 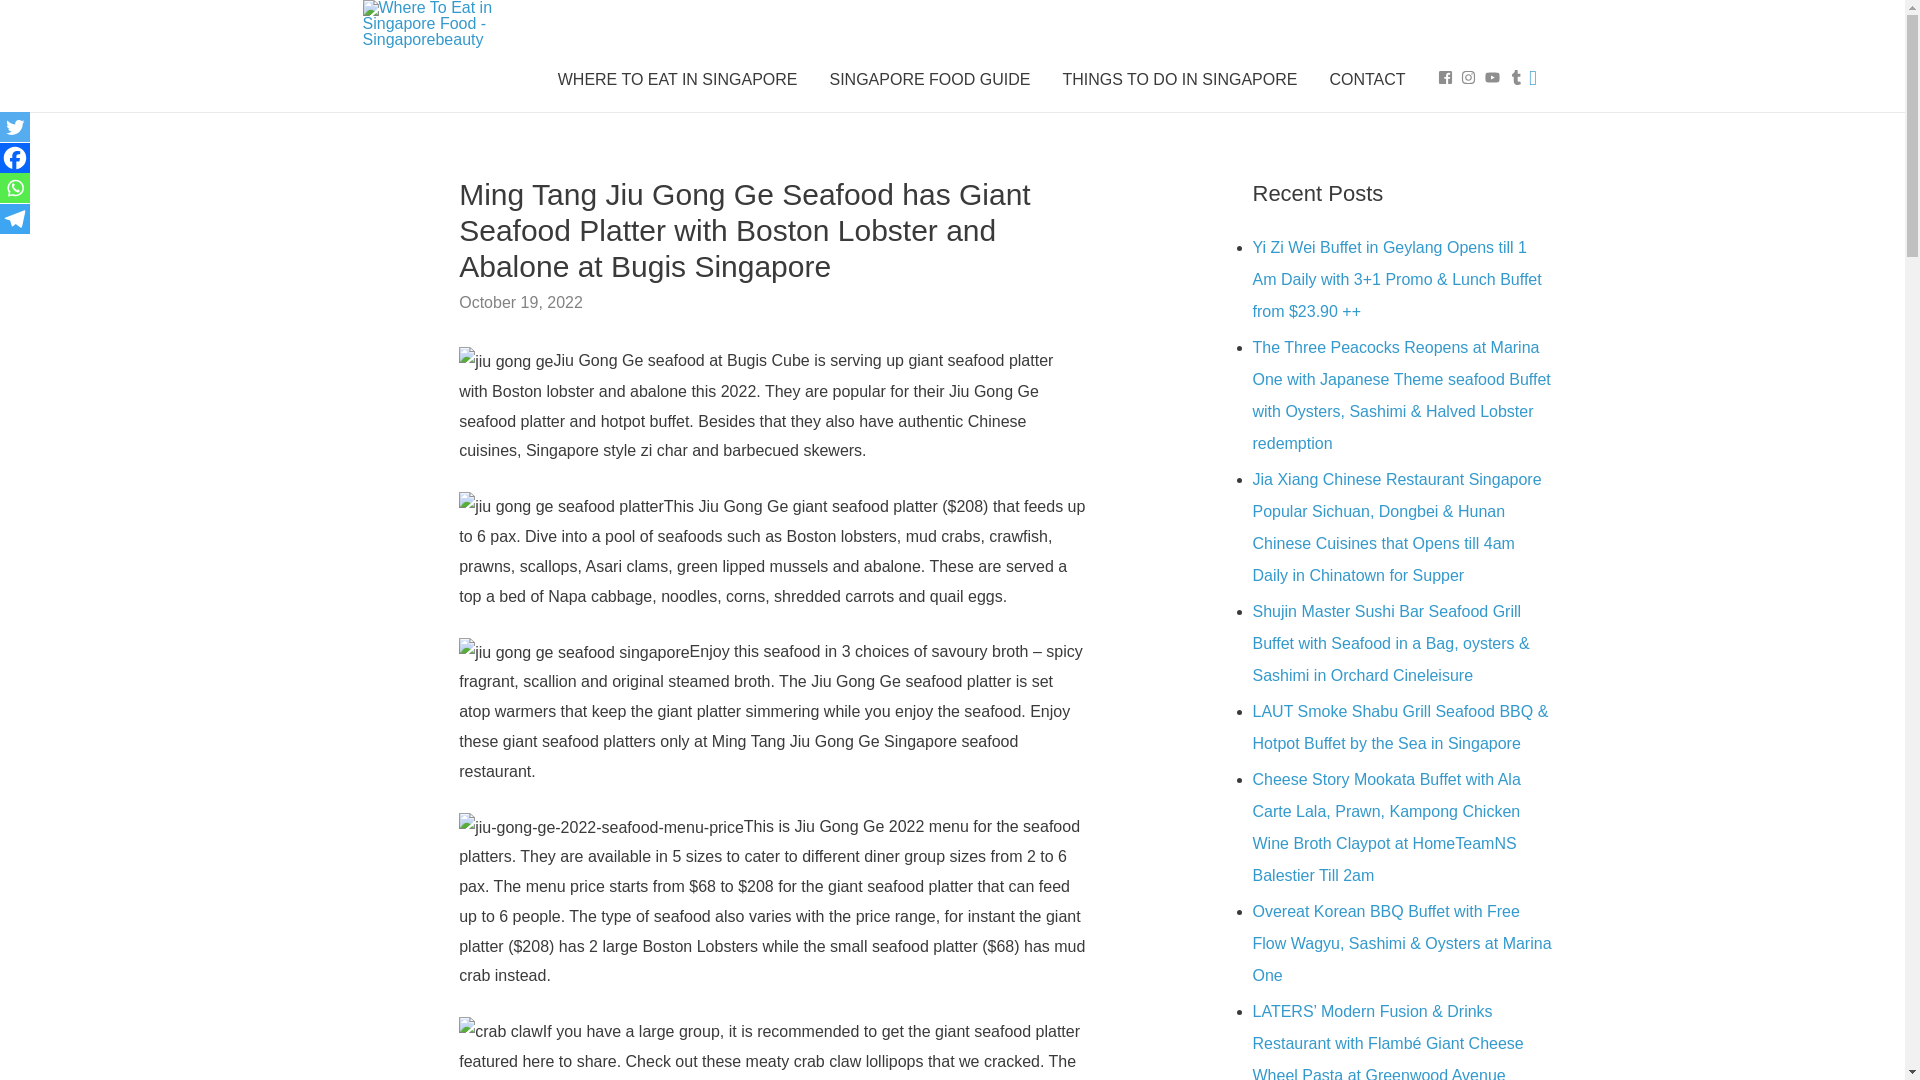 What do you see at coordinates (929, 80) in the screenshot?
I see `SINGAPORE FOOD GUIDE` at bounding box center [929, 80].